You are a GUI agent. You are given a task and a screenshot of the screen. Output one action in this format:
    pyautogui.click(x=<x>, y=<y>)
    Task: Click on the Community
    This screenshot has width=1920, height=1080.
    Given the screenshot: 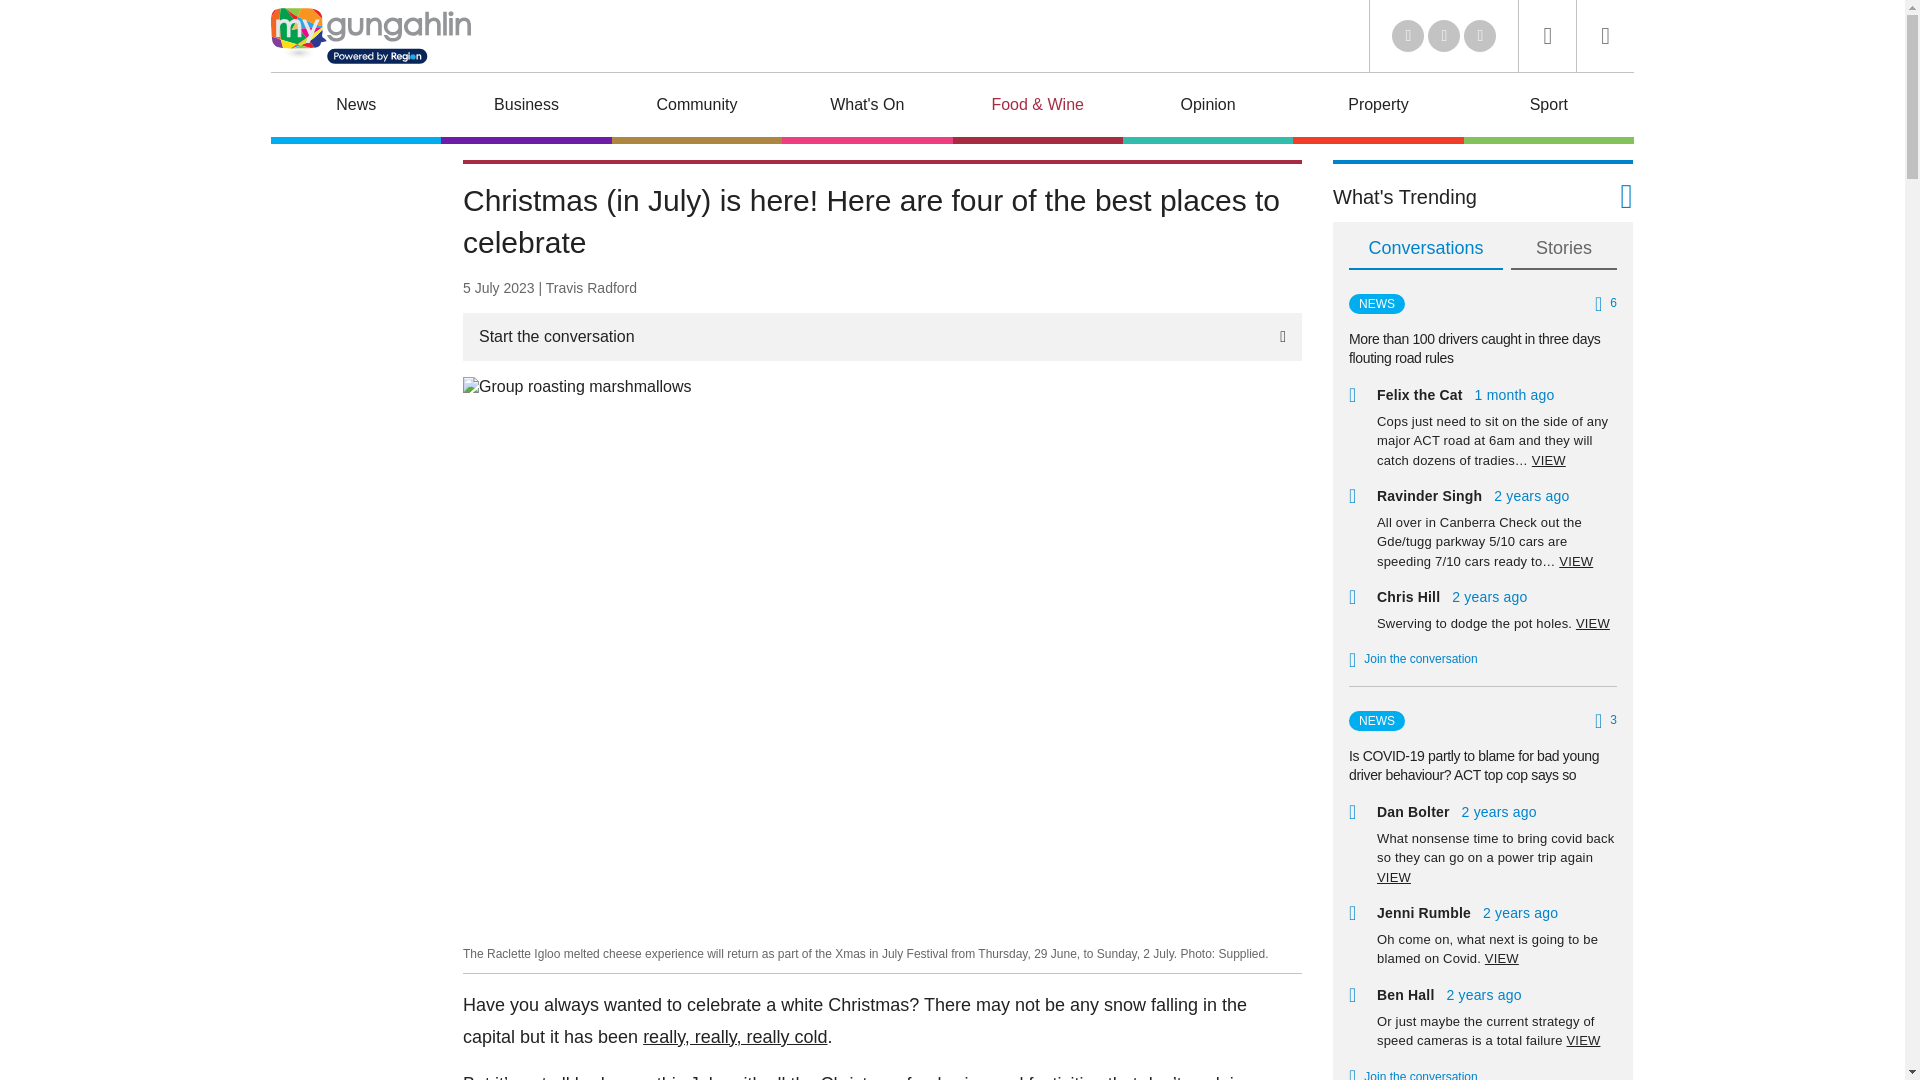 What is the action you would take?
    pyautogui.click(x=696, y=108)
    